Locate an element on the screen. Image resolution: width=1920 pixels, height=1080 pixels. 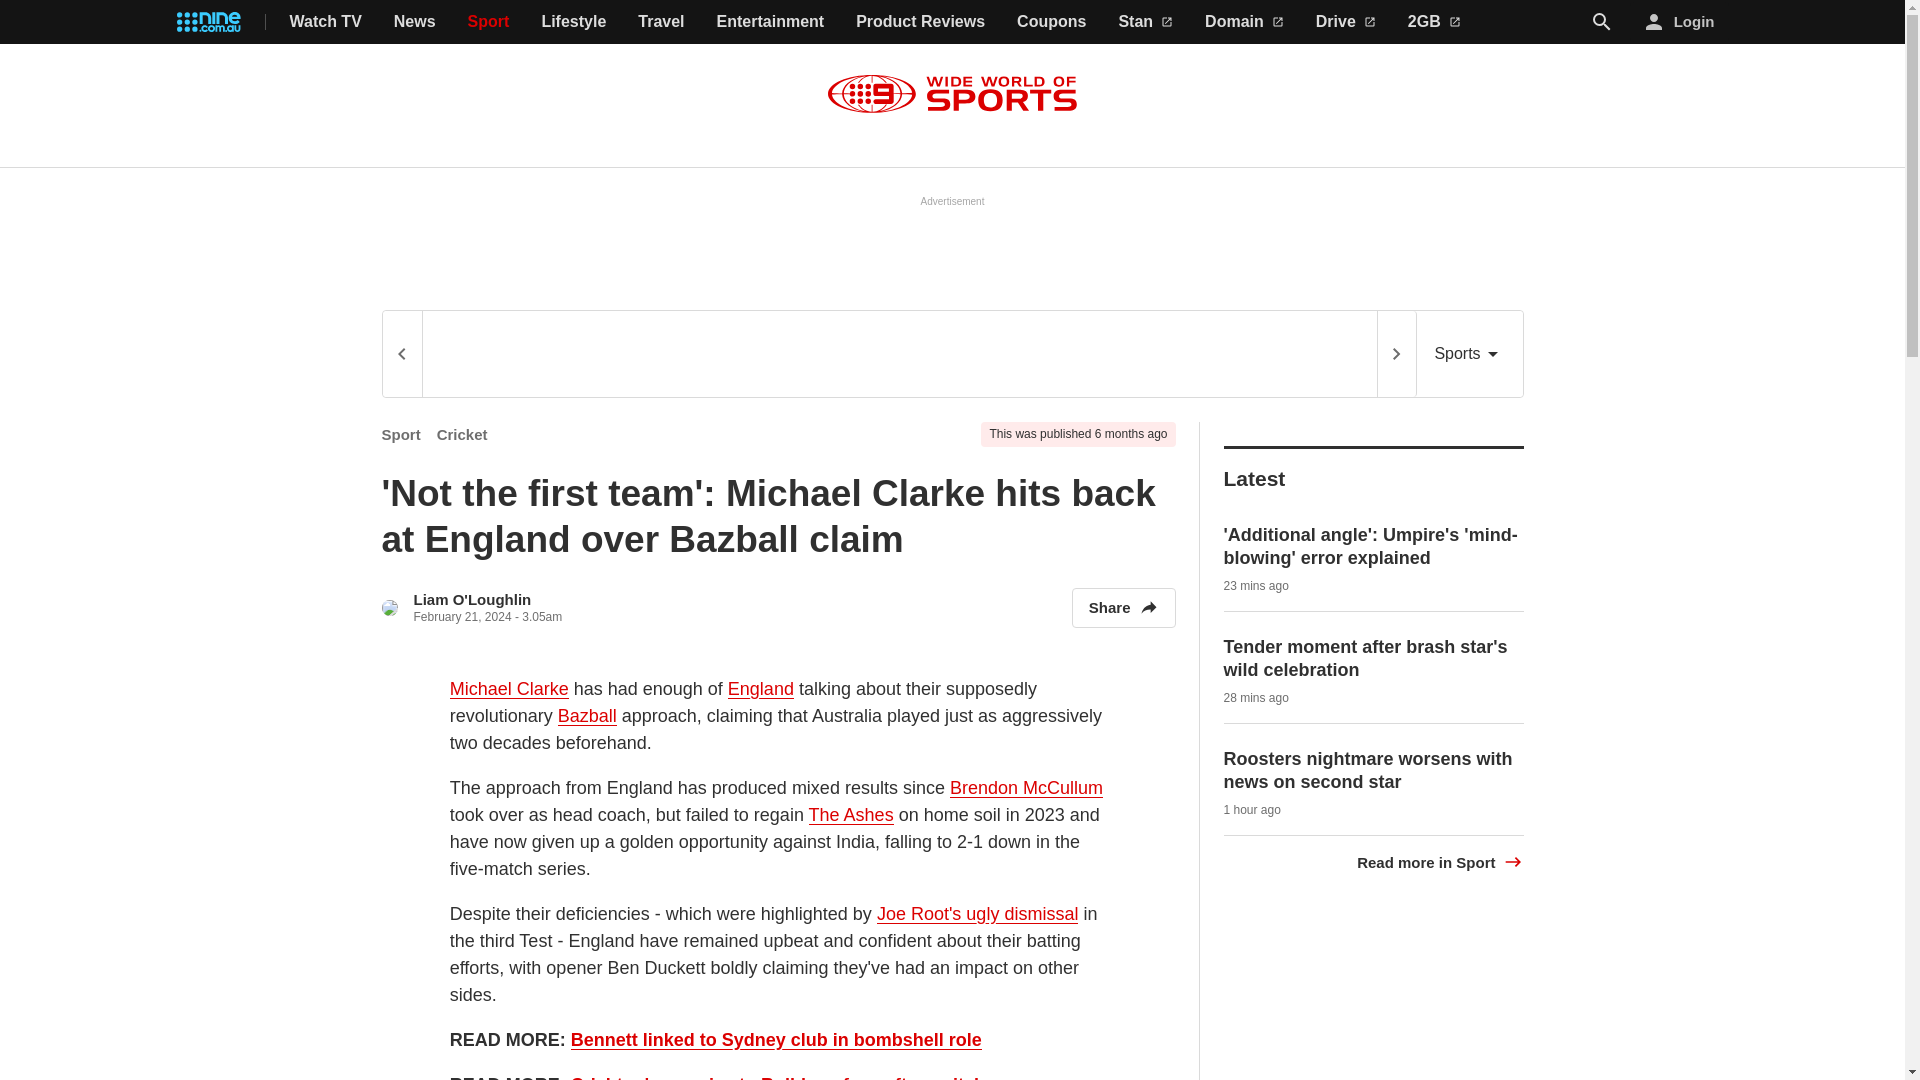
Bennett linked to Sydney club in bombshell role is located at coordinates (776, 1040).